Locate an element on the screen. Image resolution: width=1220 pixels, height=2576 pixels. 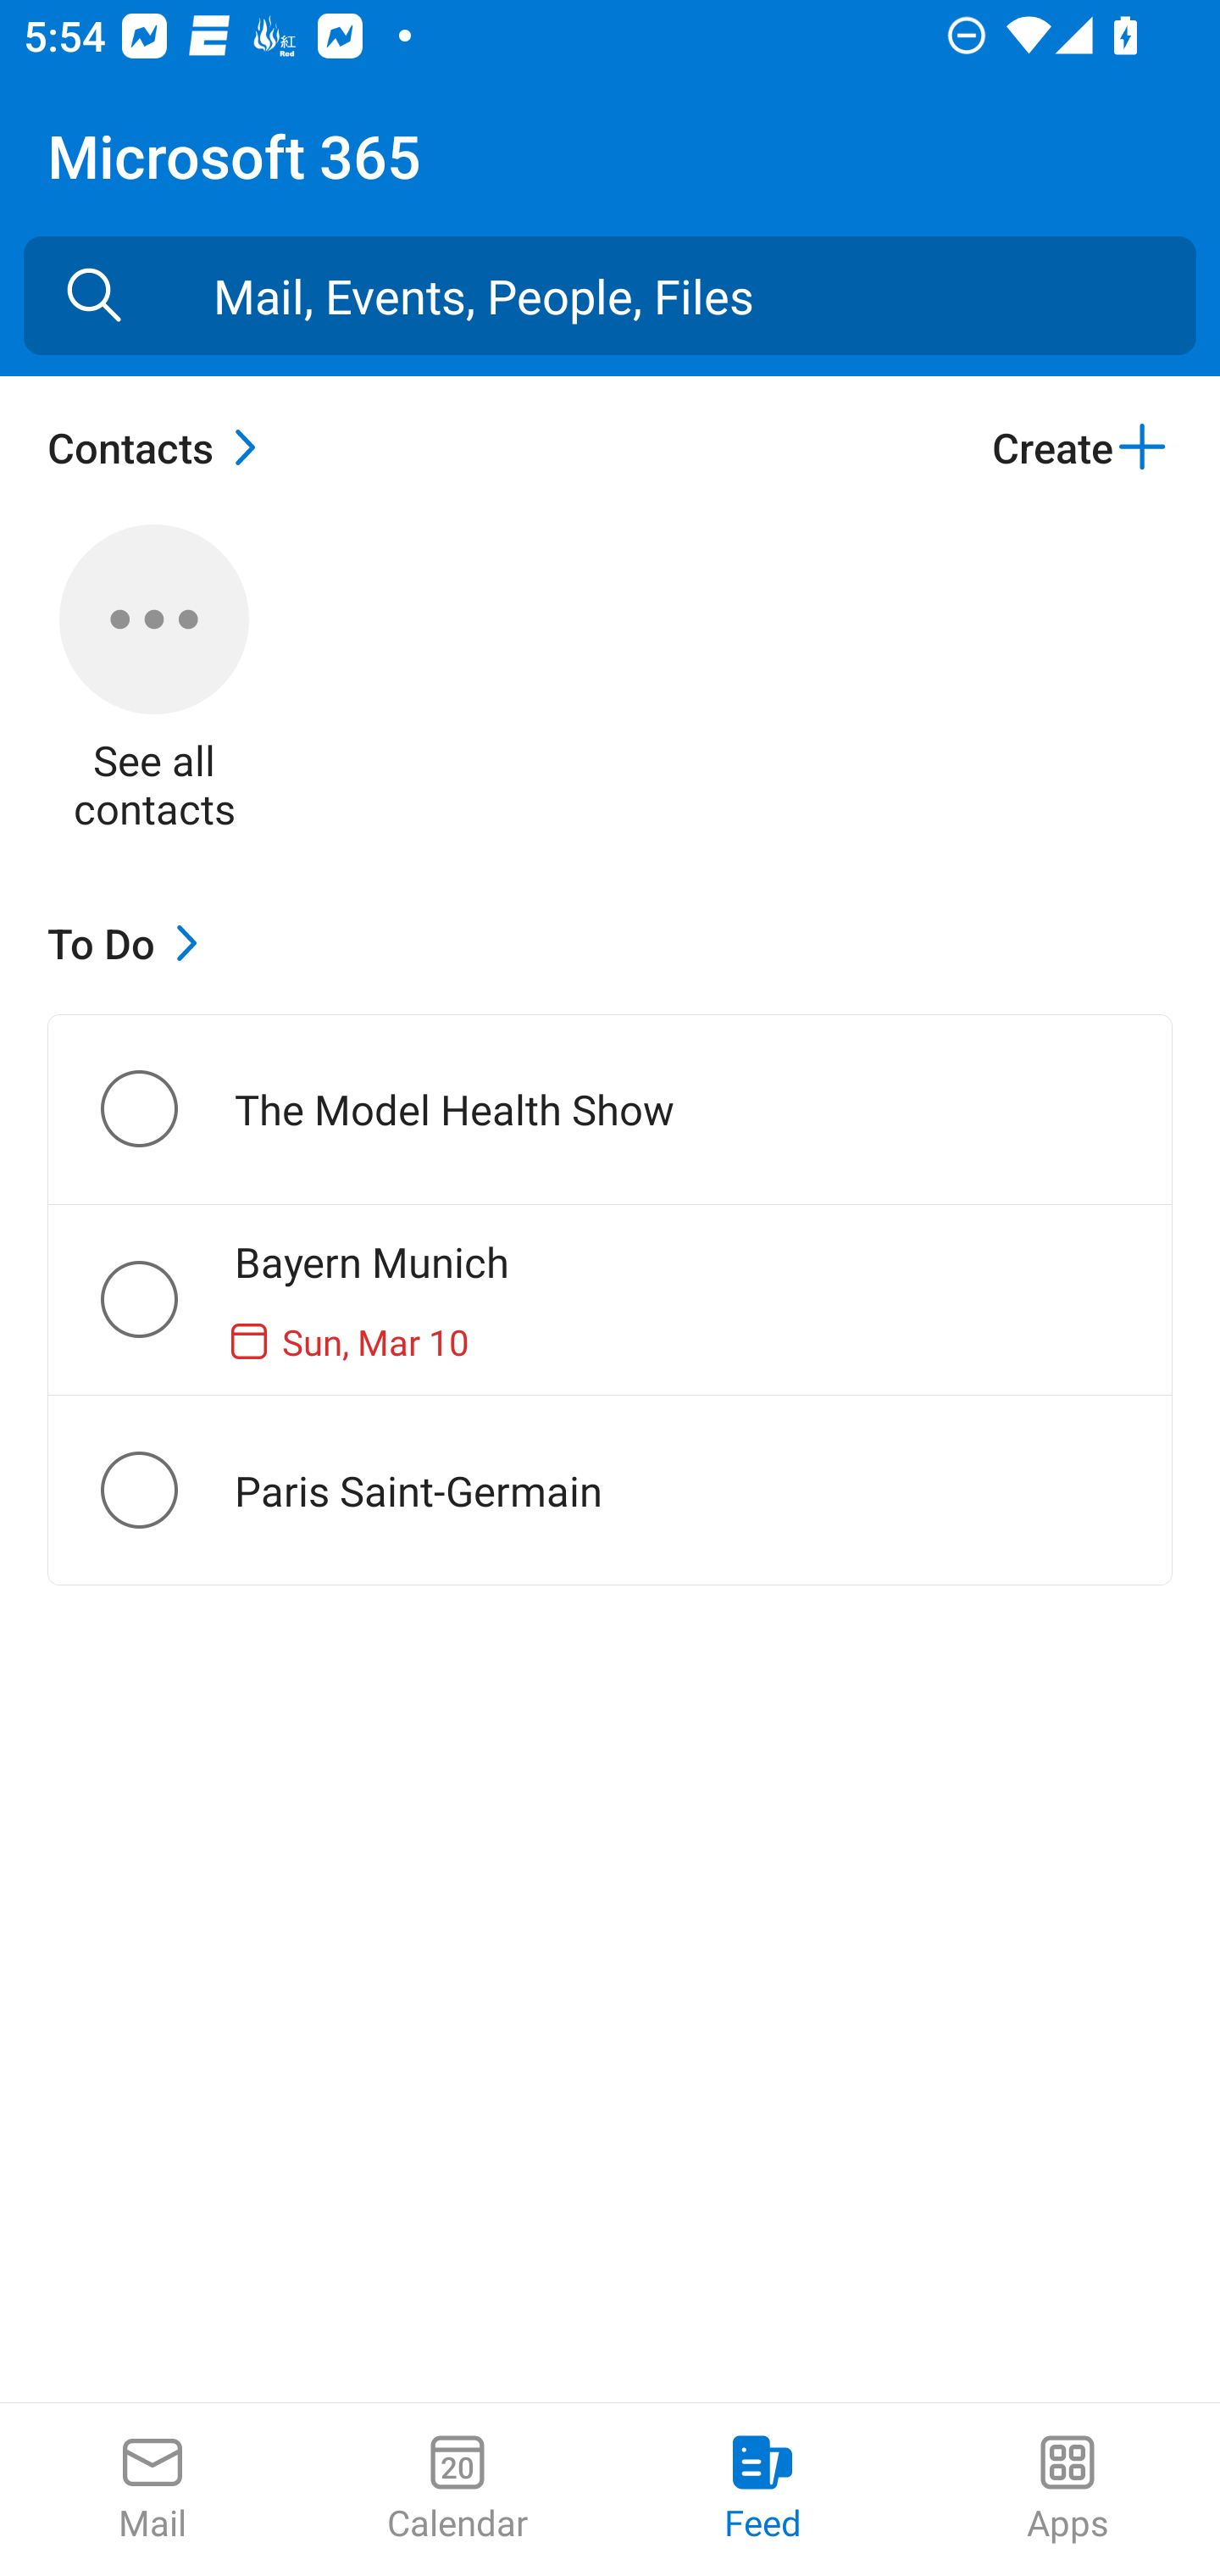
To Do is located at coordinates (130, 942).